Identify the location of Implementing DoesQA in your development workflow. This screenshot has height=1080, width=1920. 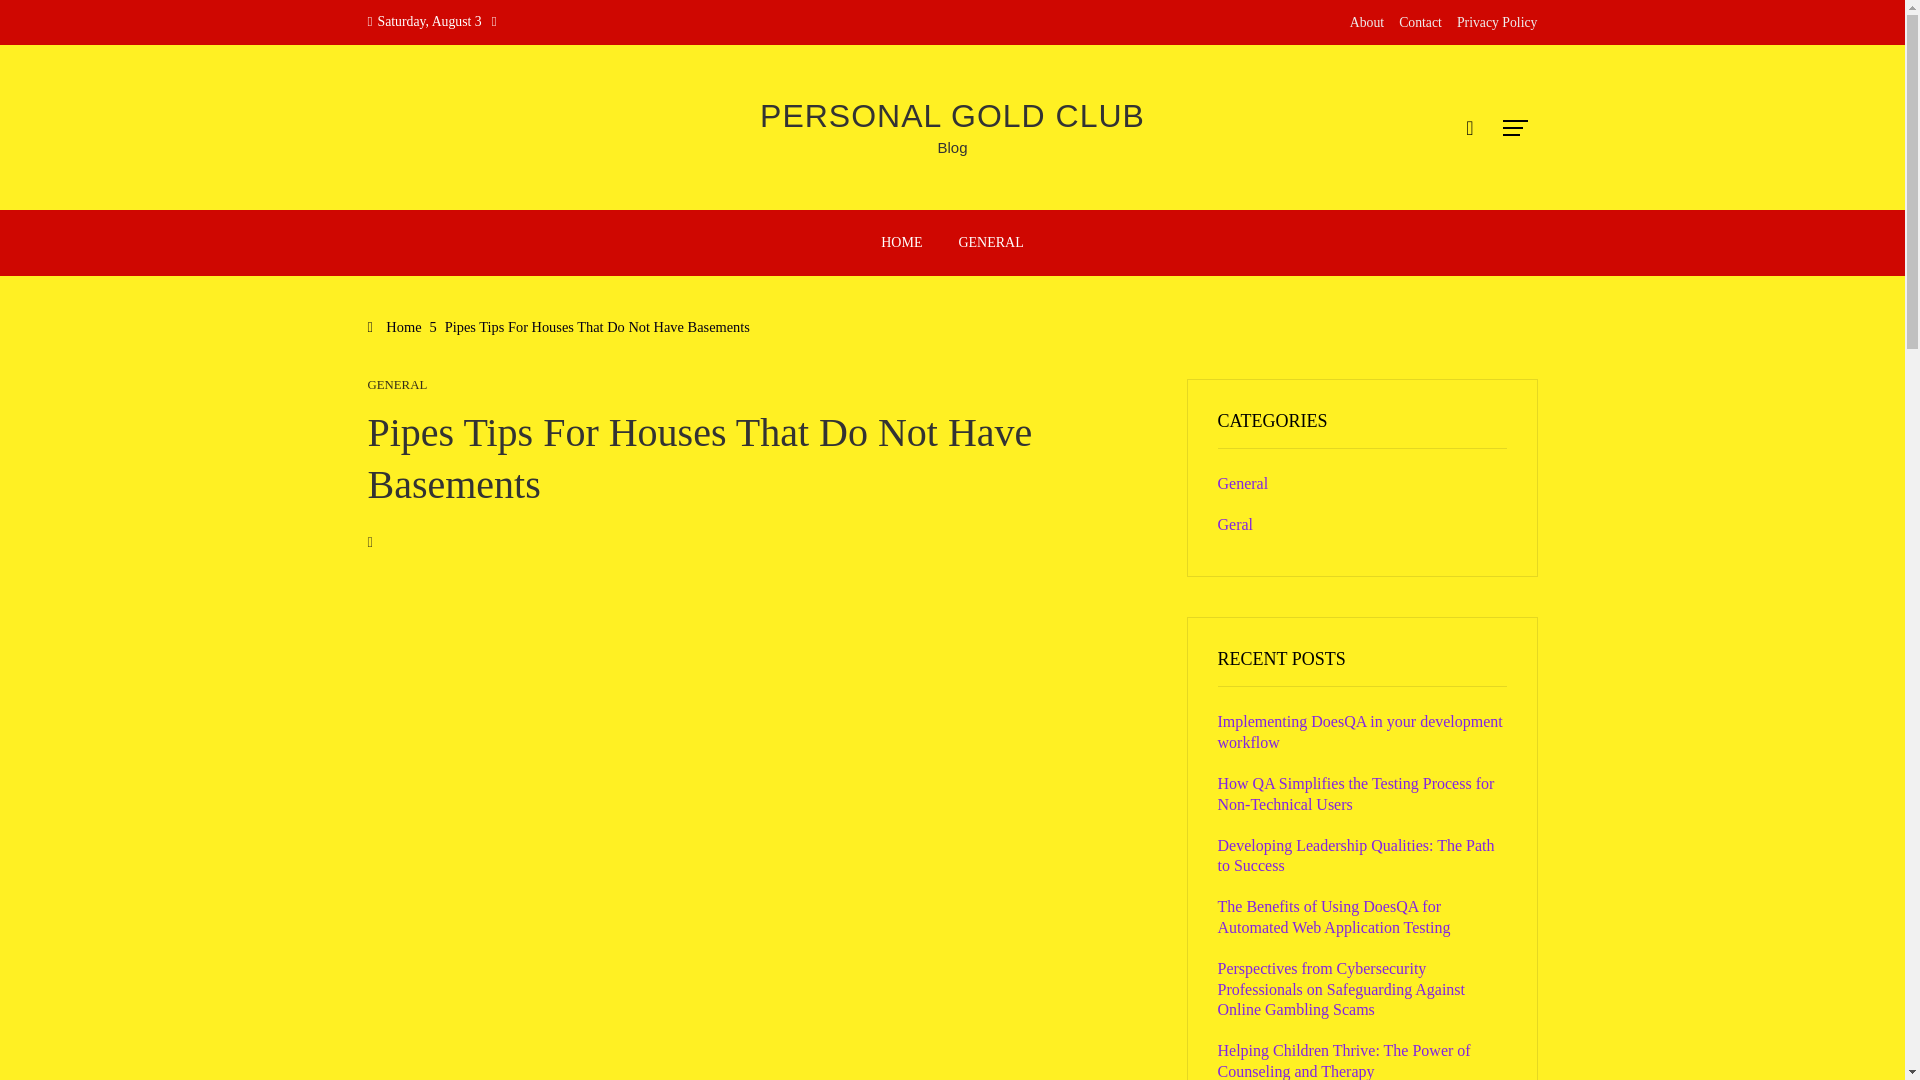
(1360, 731).